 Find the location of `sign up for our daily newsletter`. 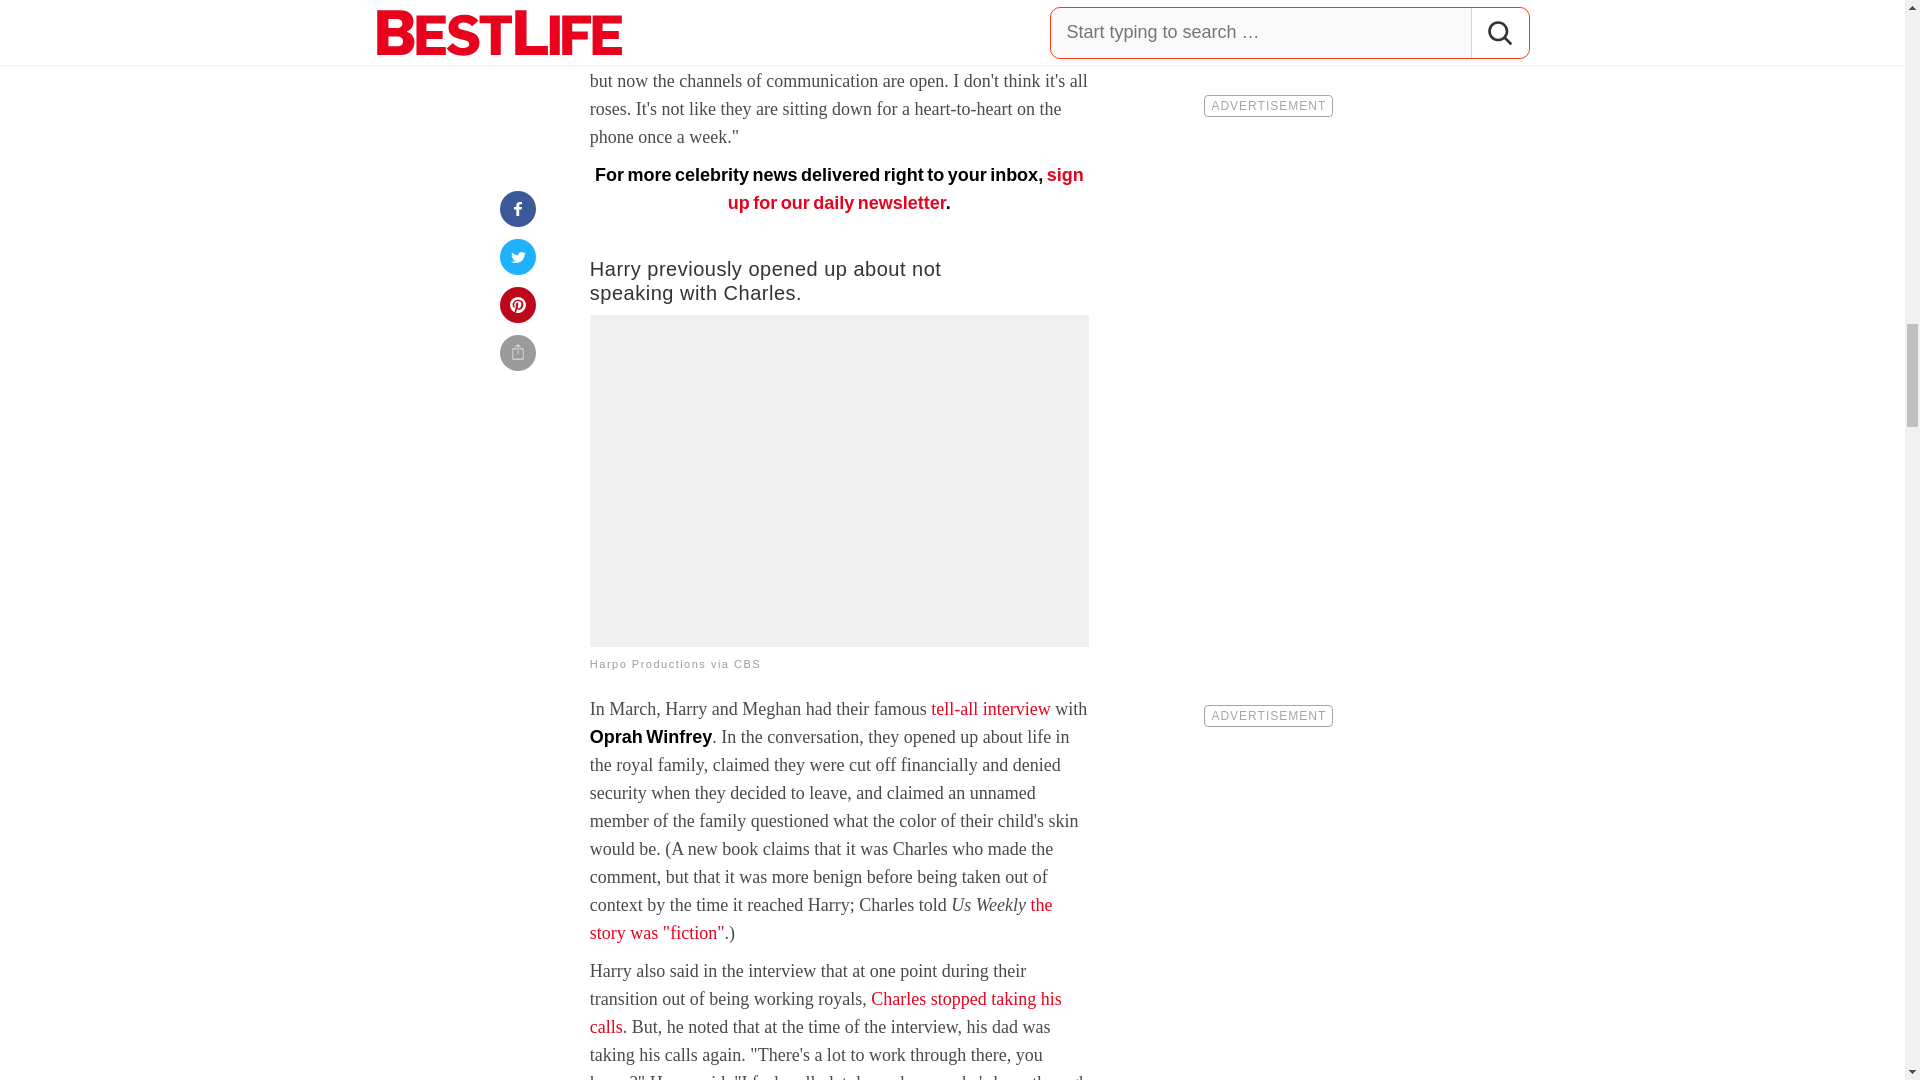

sign up for our daily newsletter is located at coordinates (906, 188).